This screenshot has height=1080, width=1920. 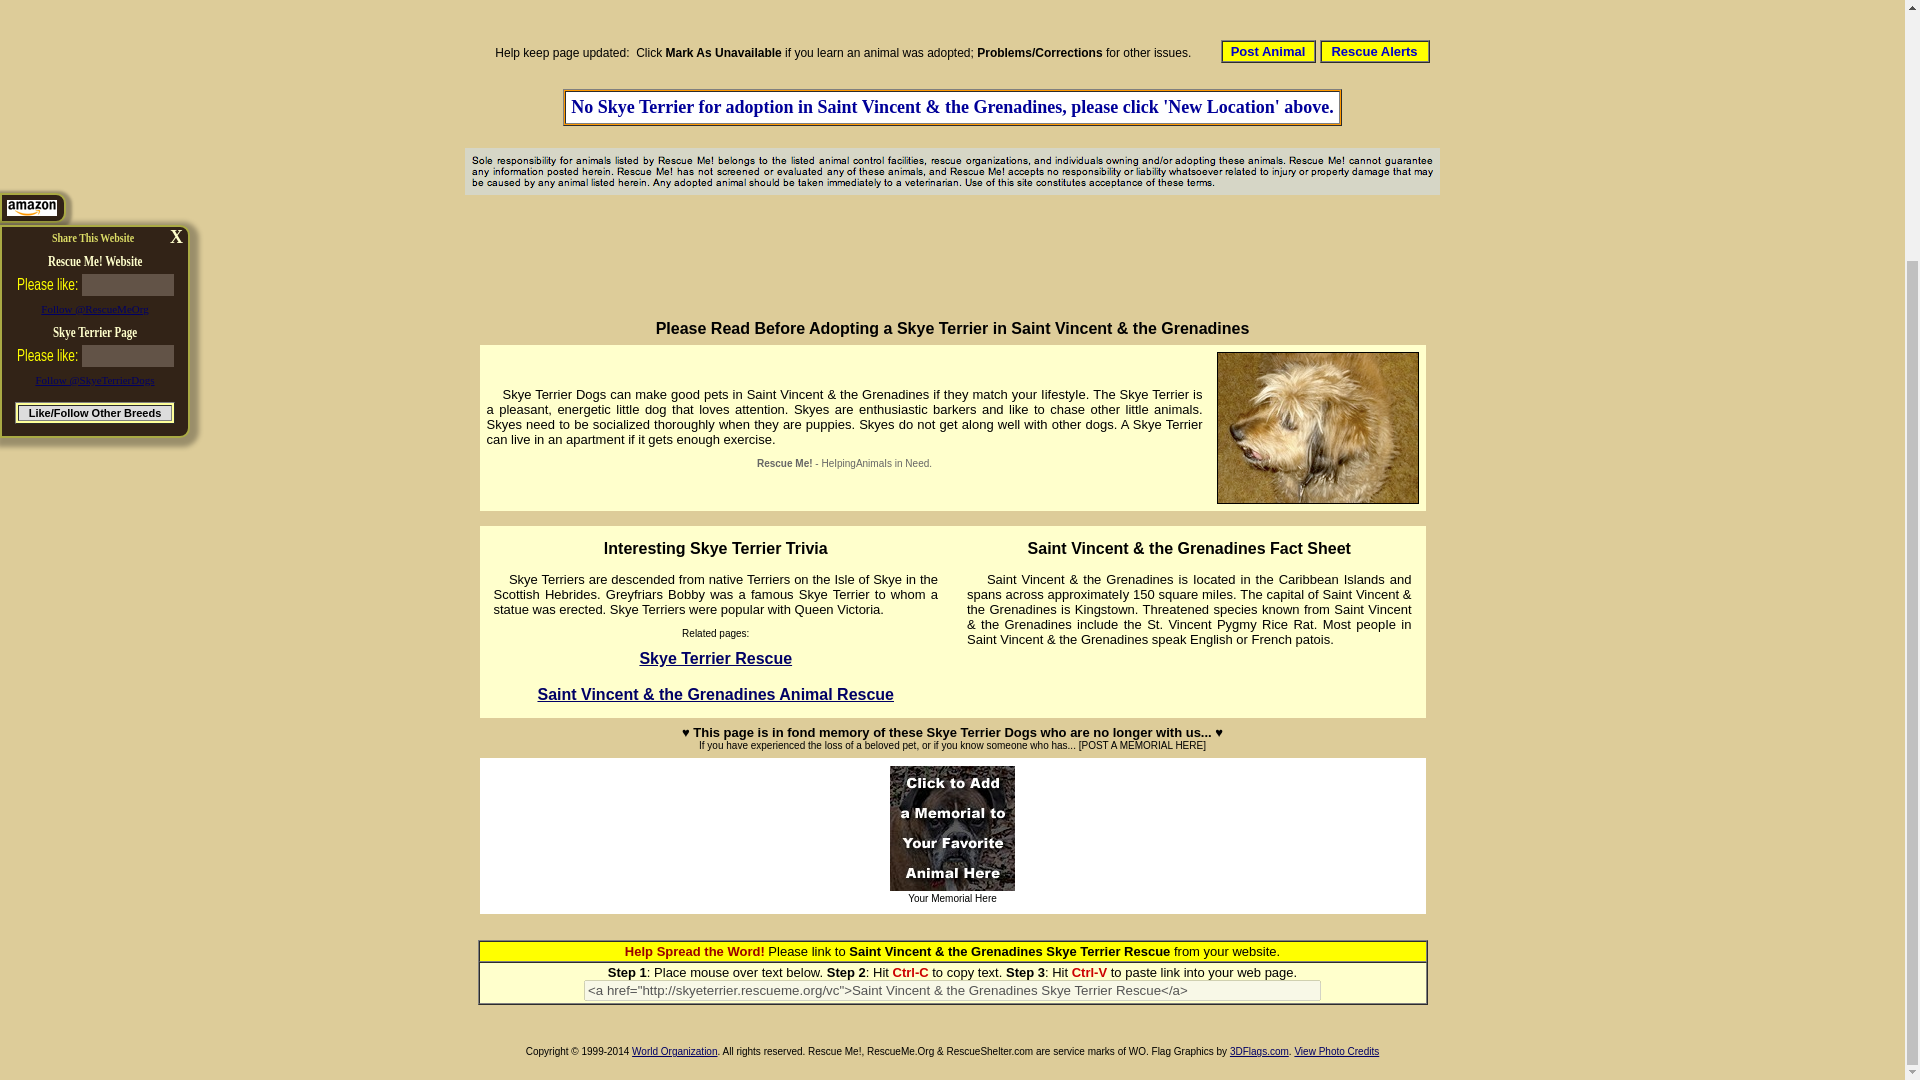 What do you see at coordinates (1010, 10) in the screenshot?
I see `Advertisement` at bounding box center [1010, 10].